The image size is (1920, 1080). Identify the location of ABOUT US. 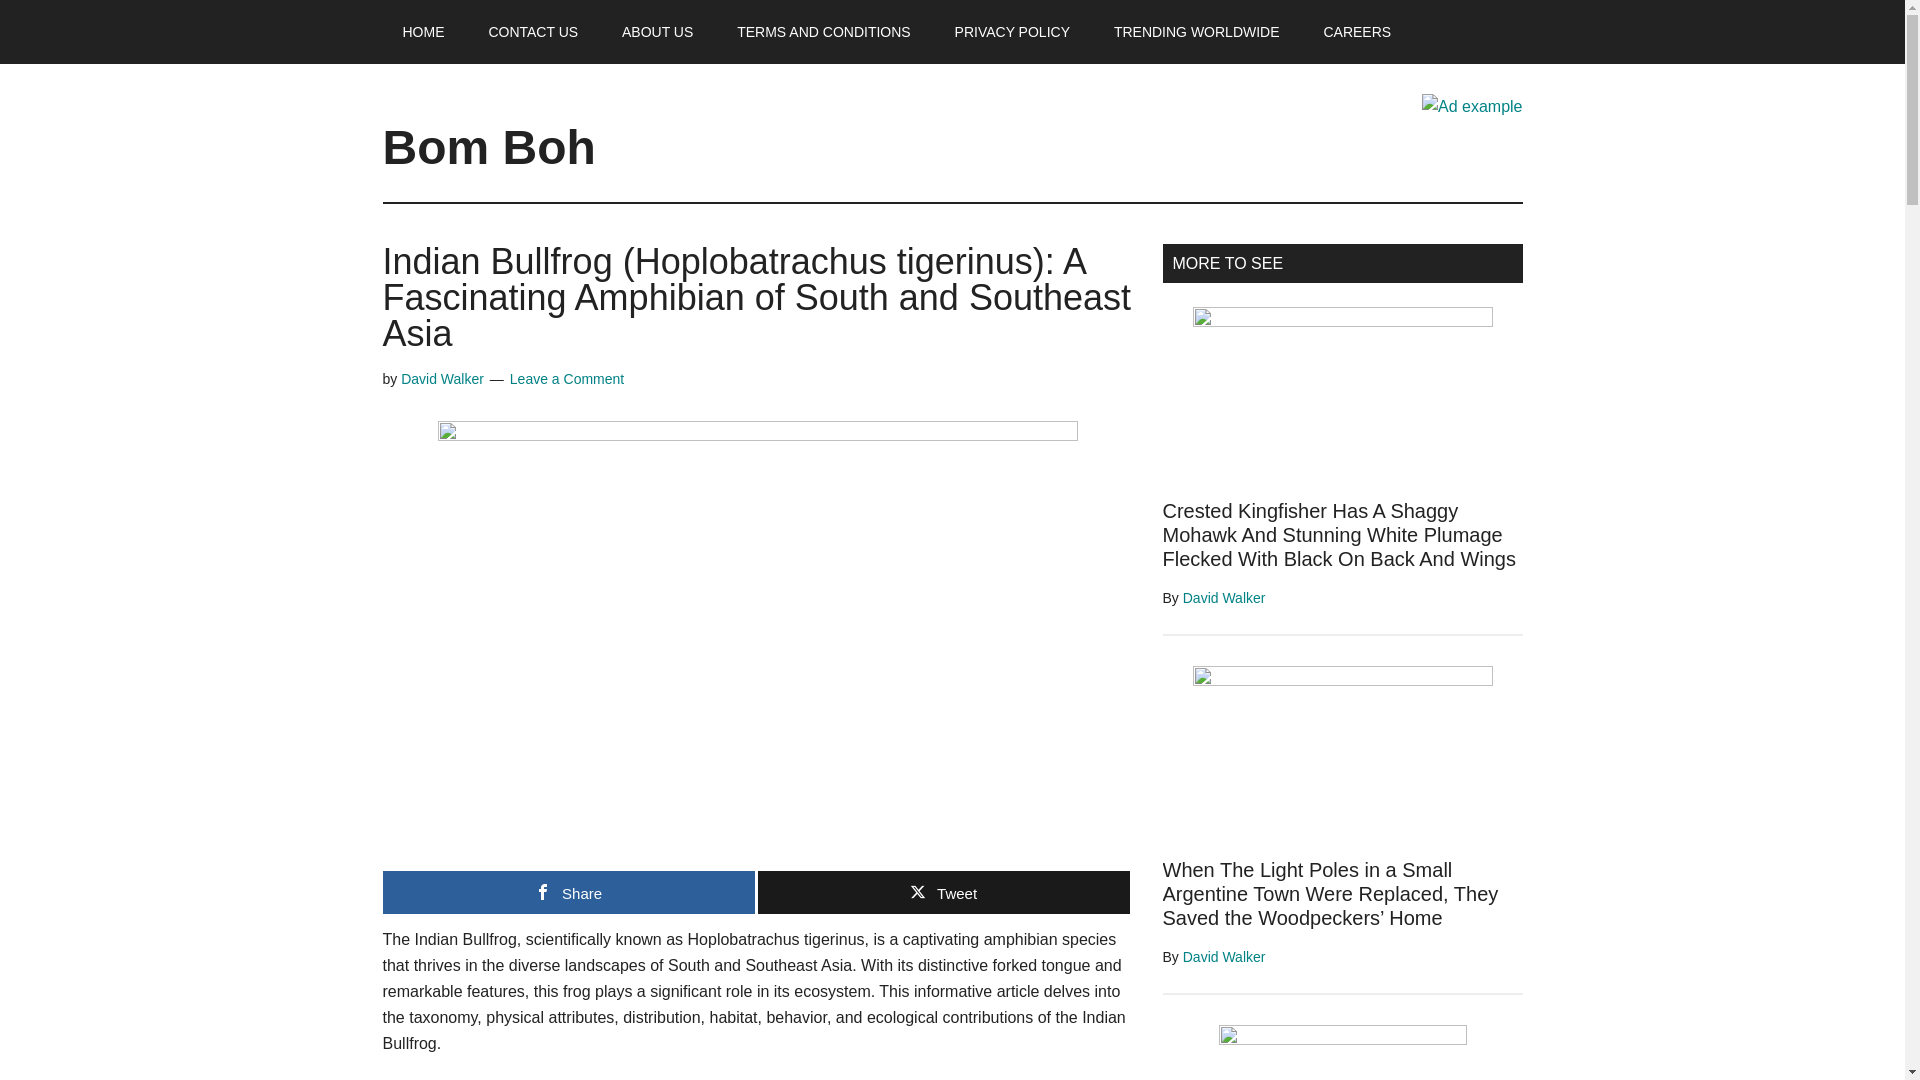
(657, 32).